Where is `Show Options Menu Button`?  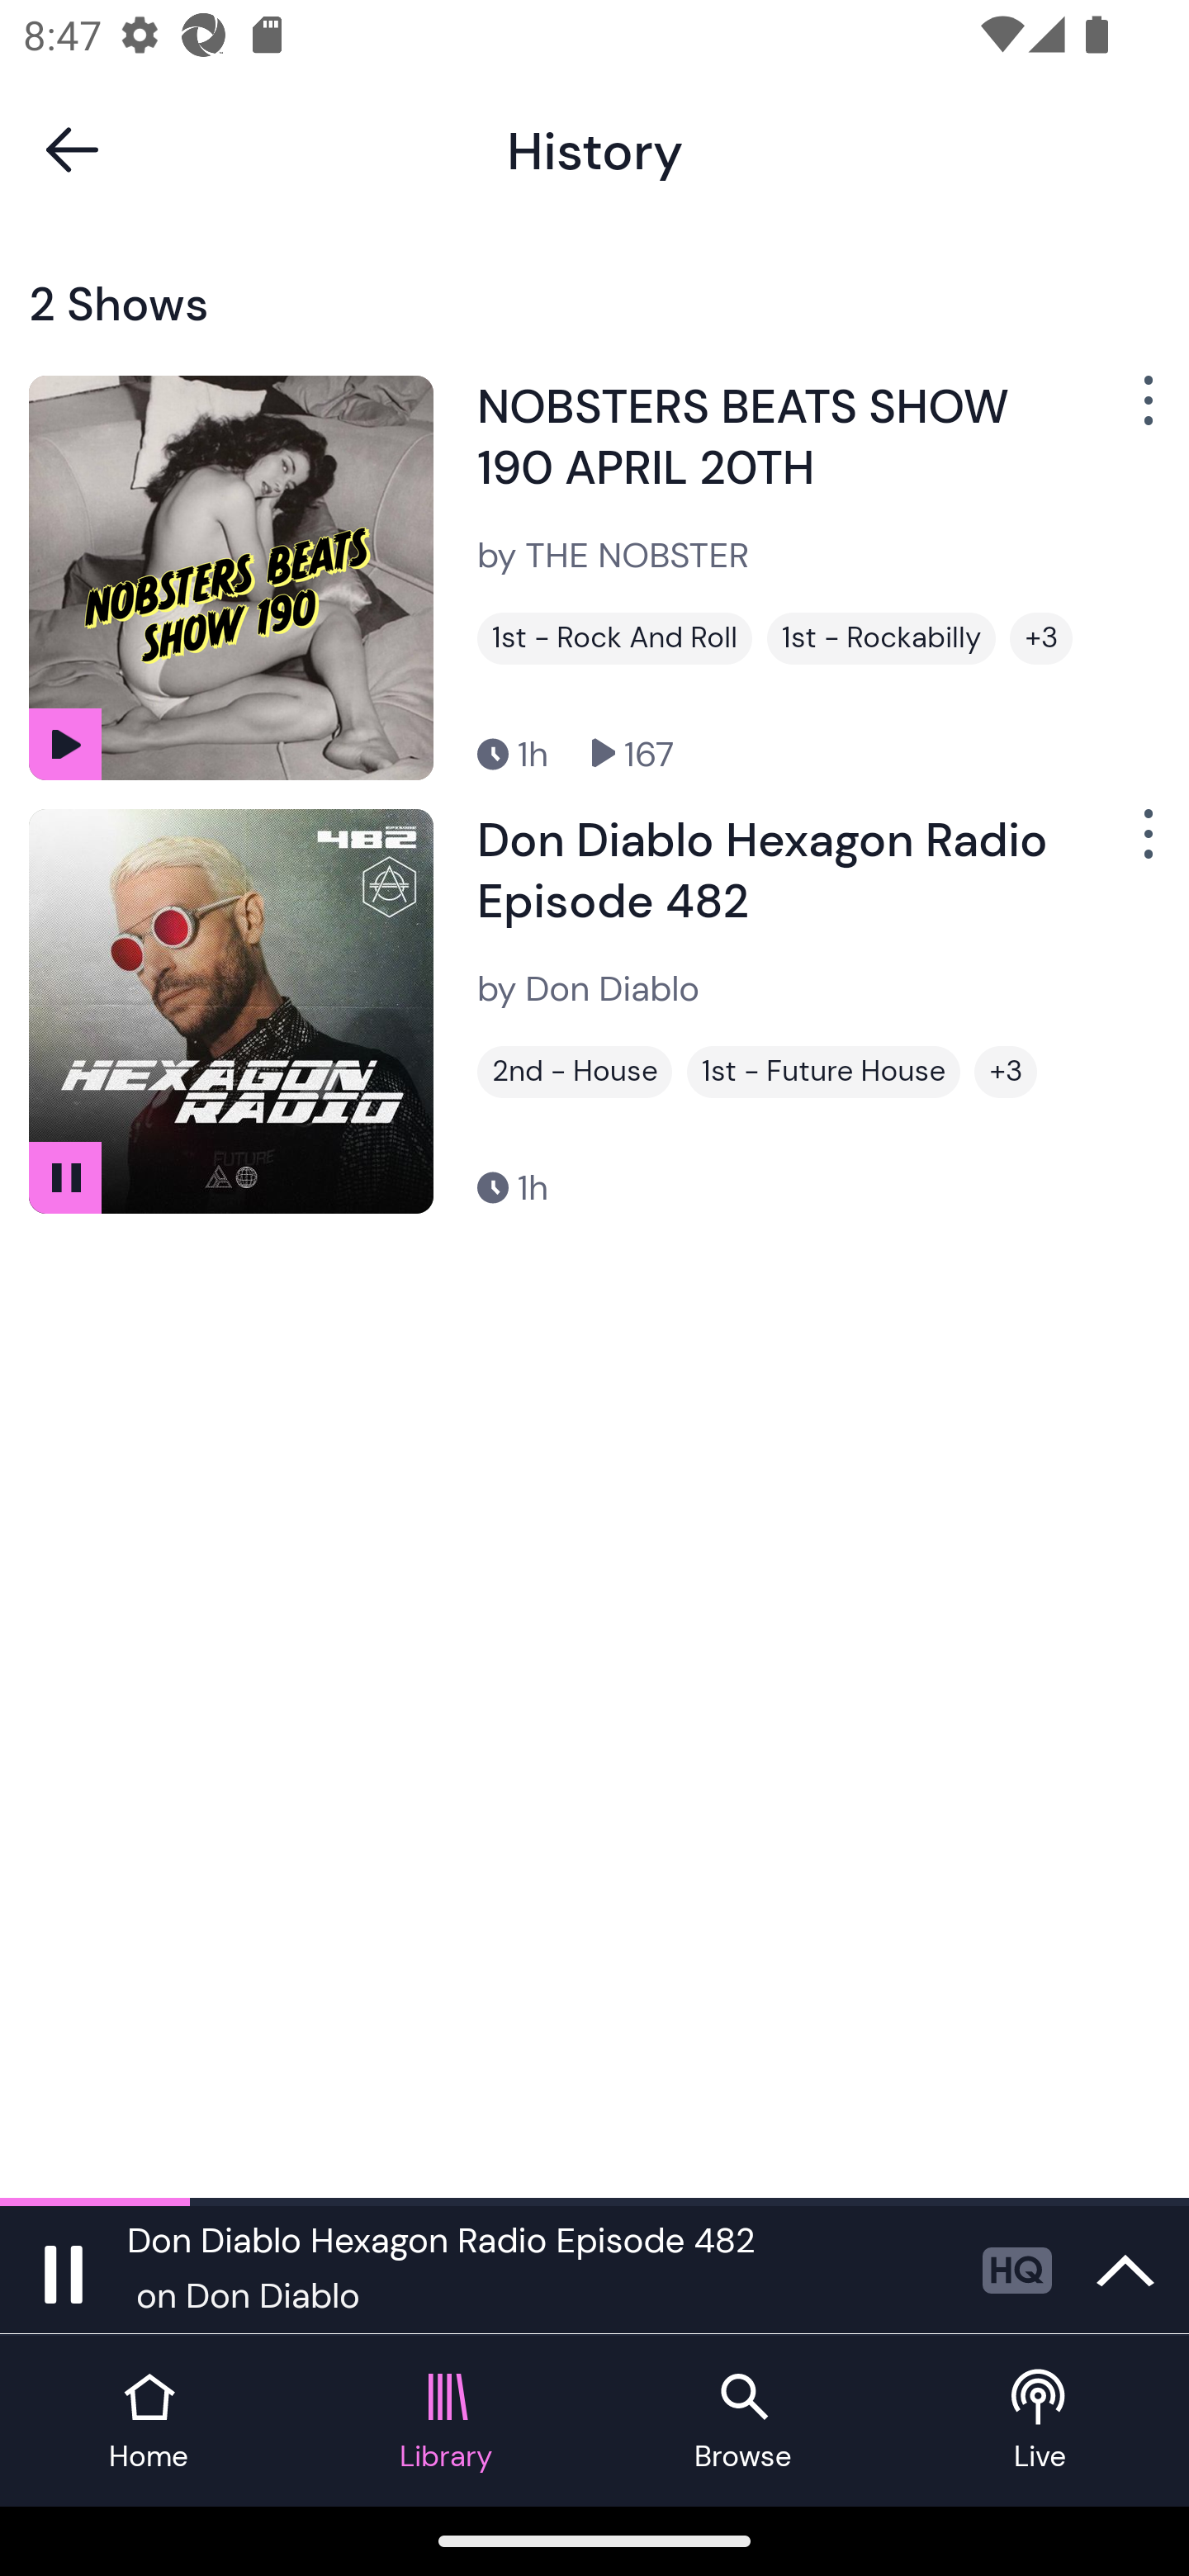 Show Options Menu Button is located at coordinates (1145, 413).